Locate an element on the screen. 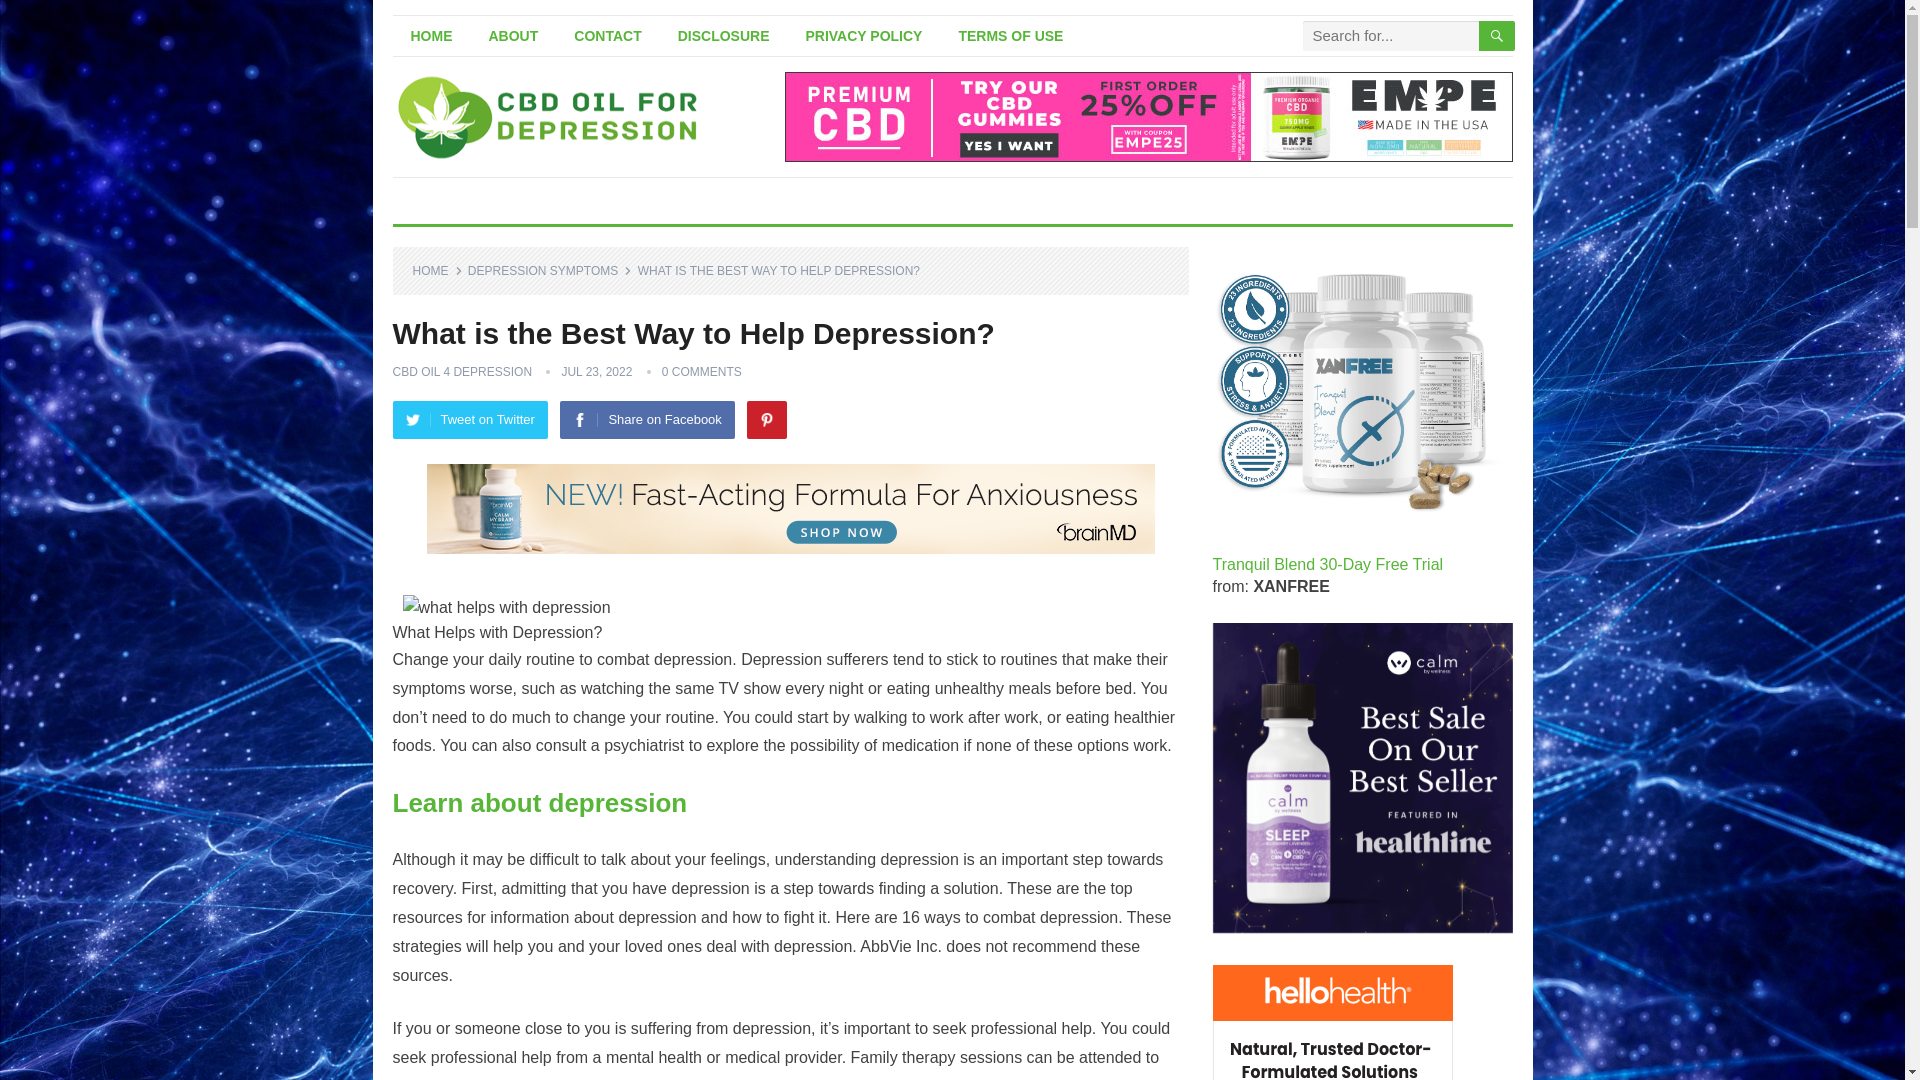 This screenshot has width=1920, height=1080. Share on Facebook is located at coordinates (646, 419).